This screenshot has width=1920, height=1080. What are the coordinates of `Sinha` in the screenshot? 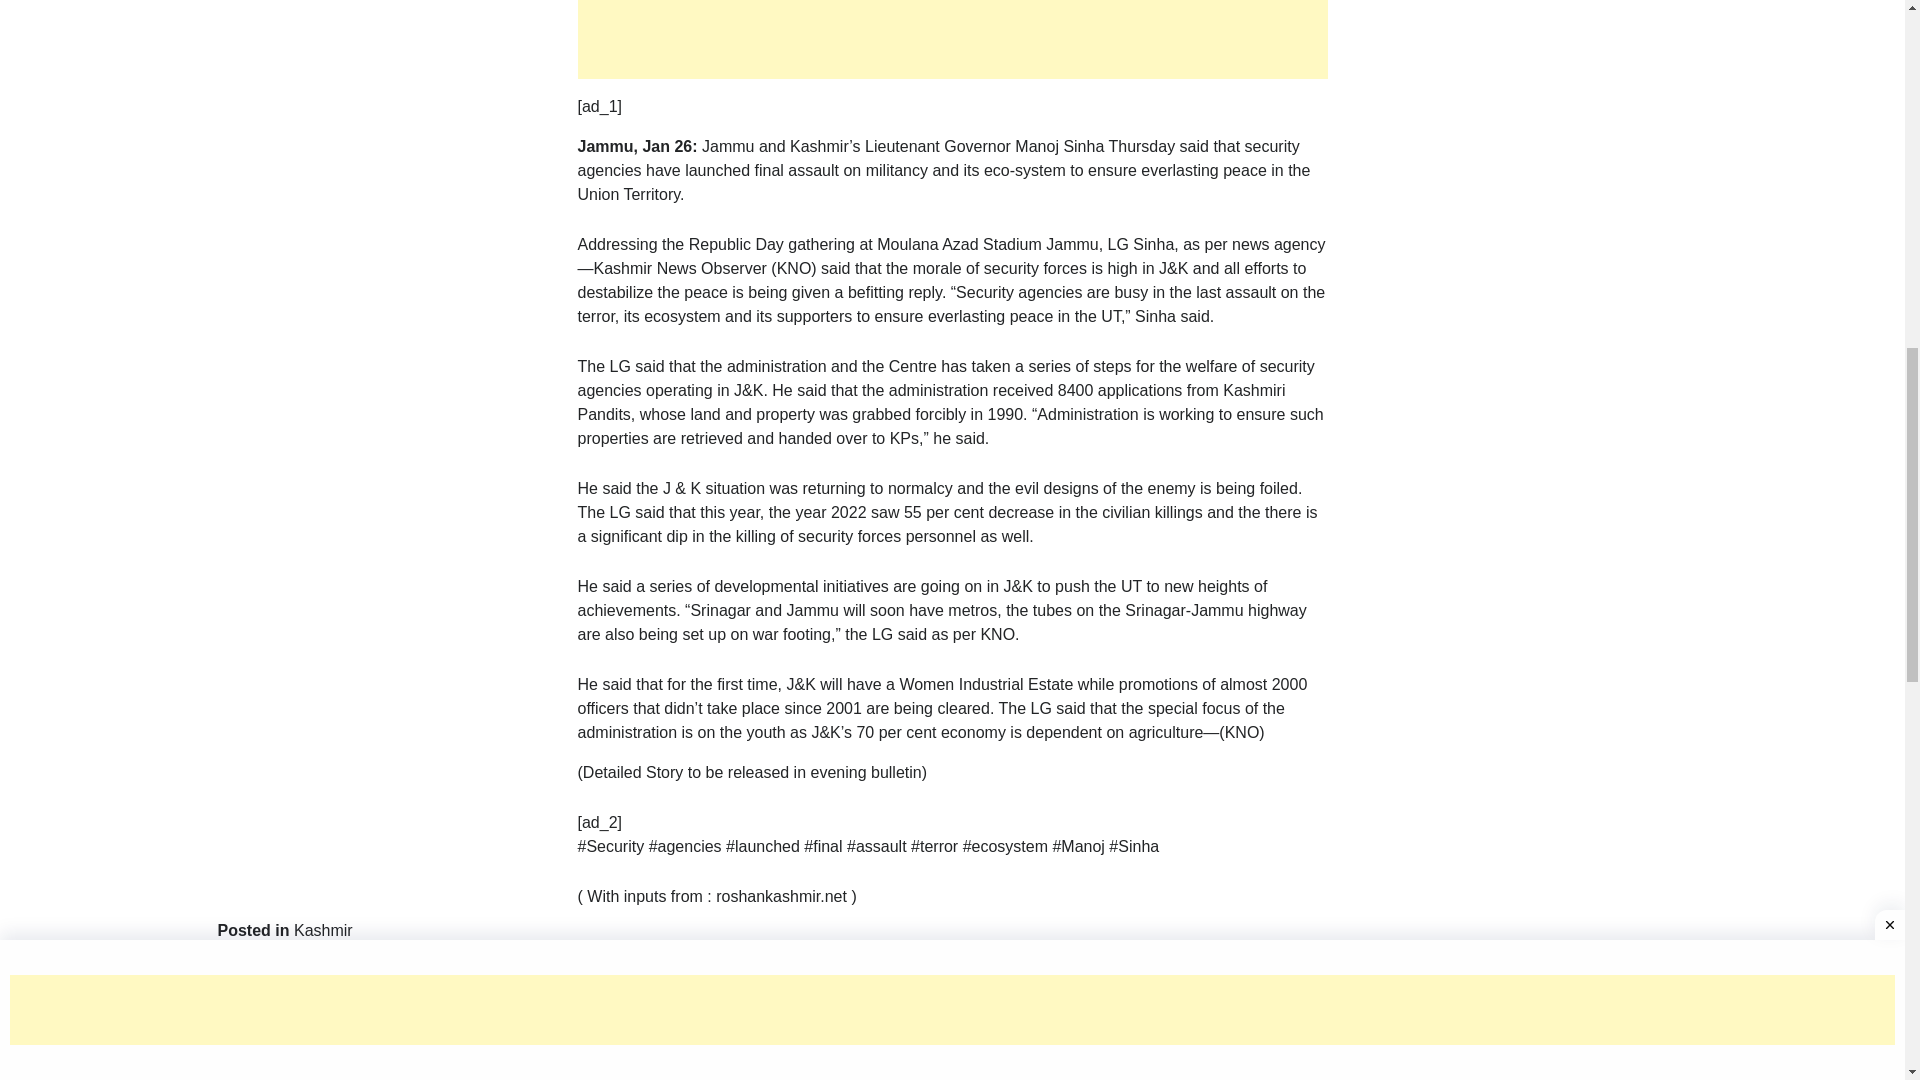 It's located at (892, 960).